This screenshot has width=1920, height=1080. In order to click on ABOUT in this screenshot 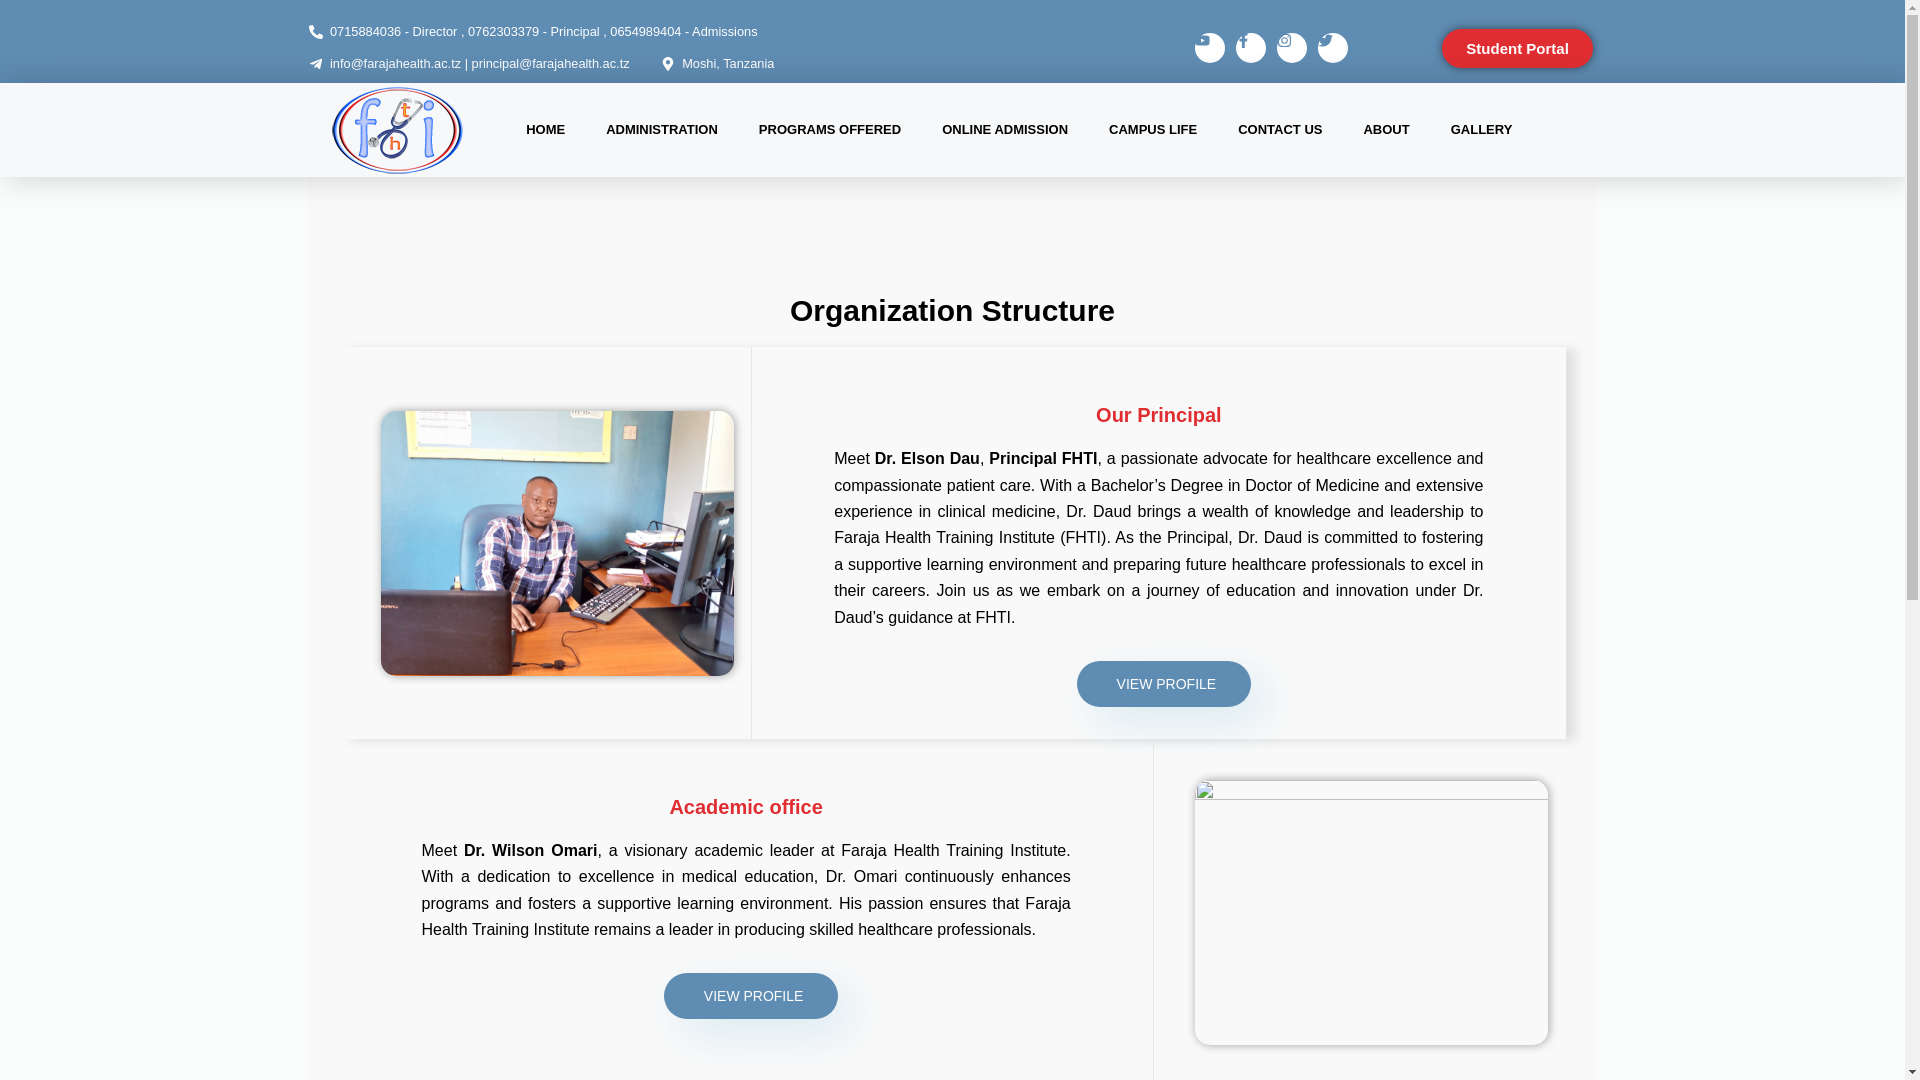, I will do `click(1385, 129)`.